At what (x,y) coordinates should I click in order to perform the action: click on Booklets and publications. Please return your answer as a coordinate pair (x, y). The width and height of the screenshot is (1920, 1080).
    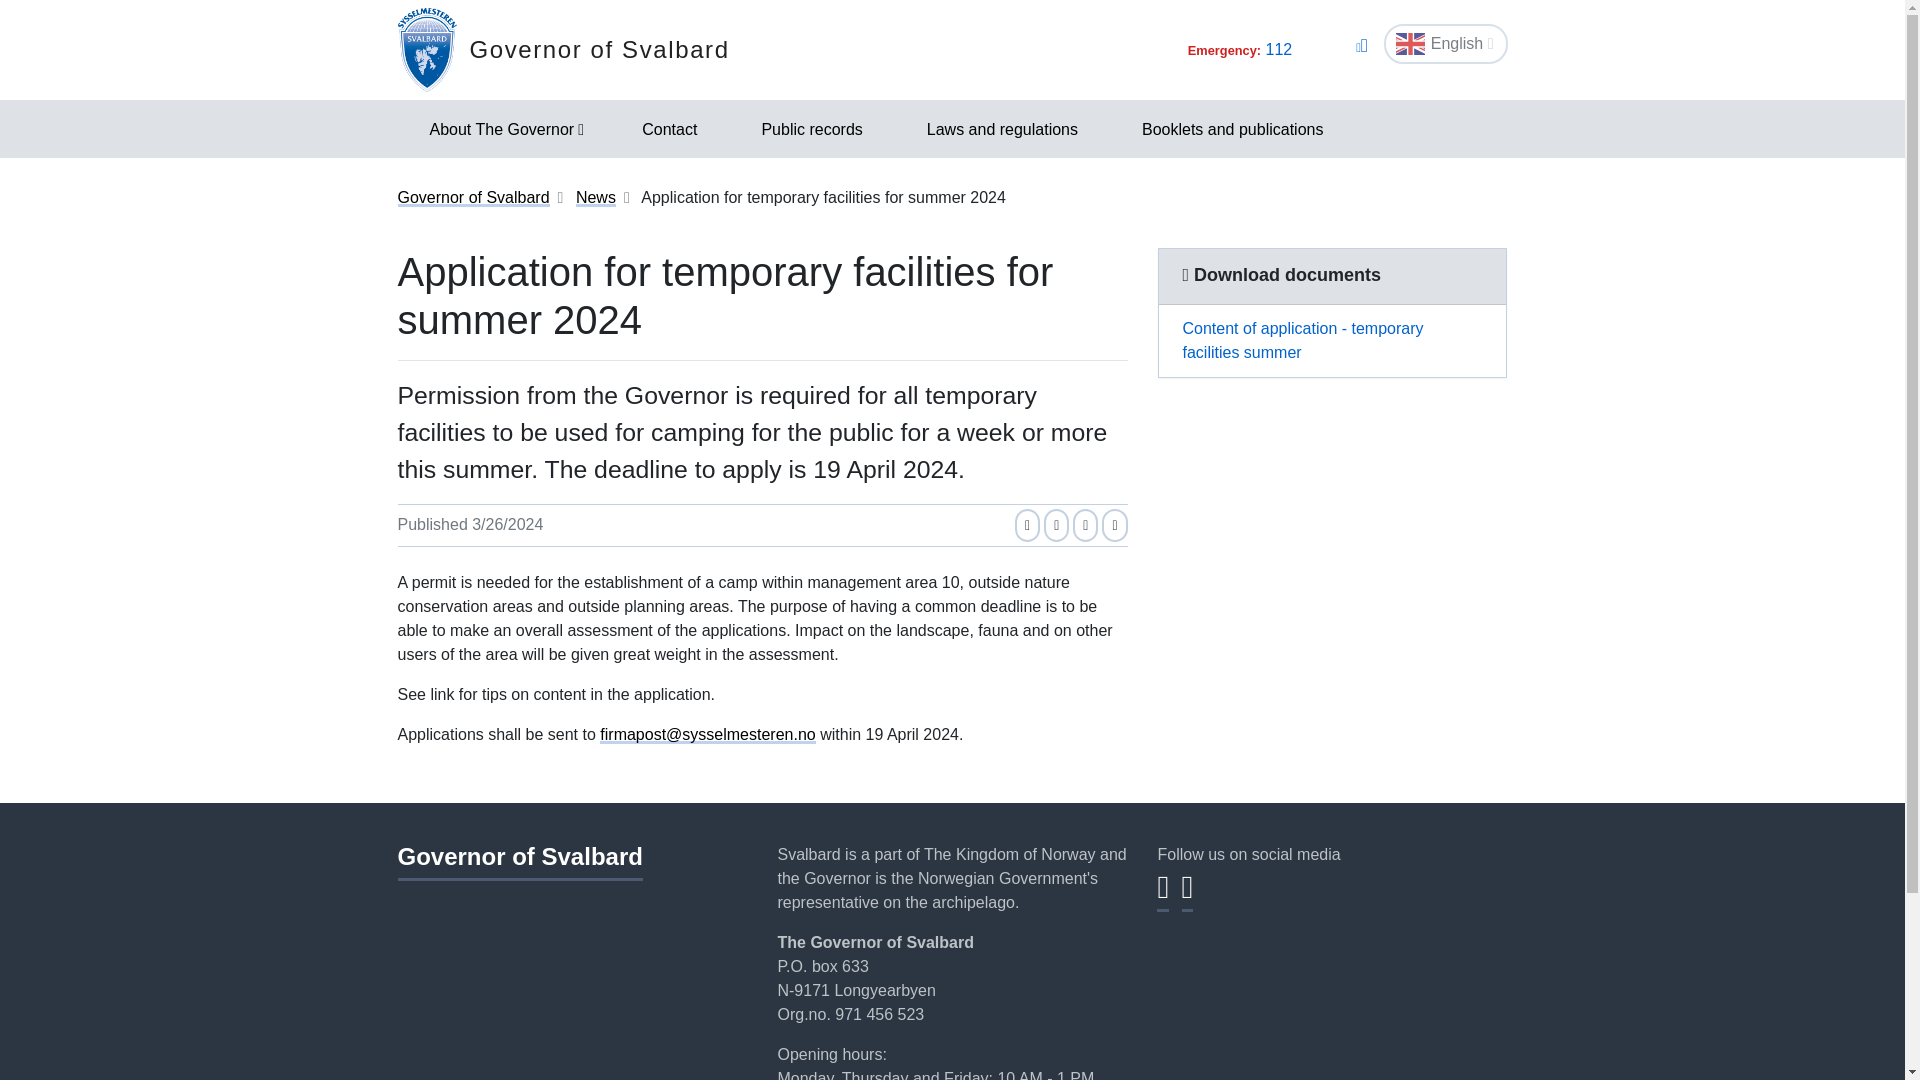
    Looking at the image, I should click on (1232, 128).